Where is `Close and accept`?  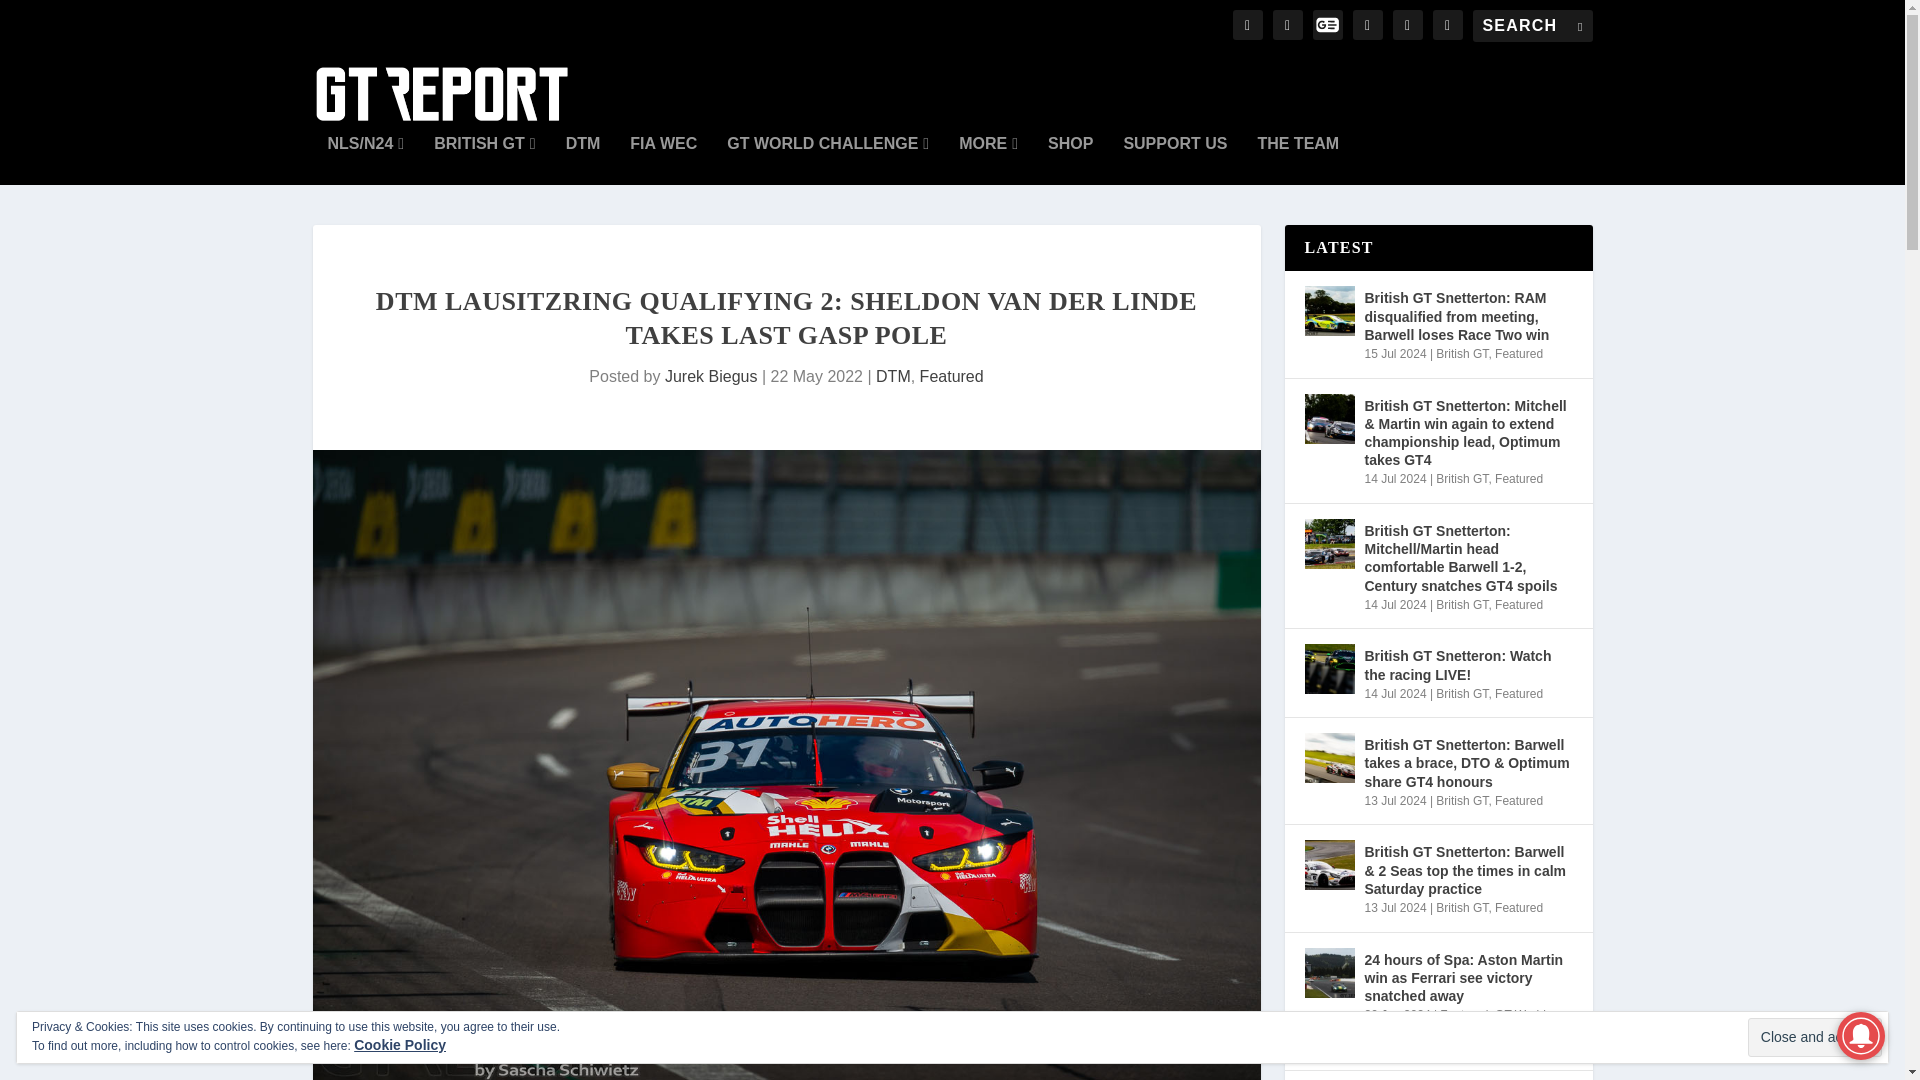
Close and accept is located at coordinates (1814, 1038).